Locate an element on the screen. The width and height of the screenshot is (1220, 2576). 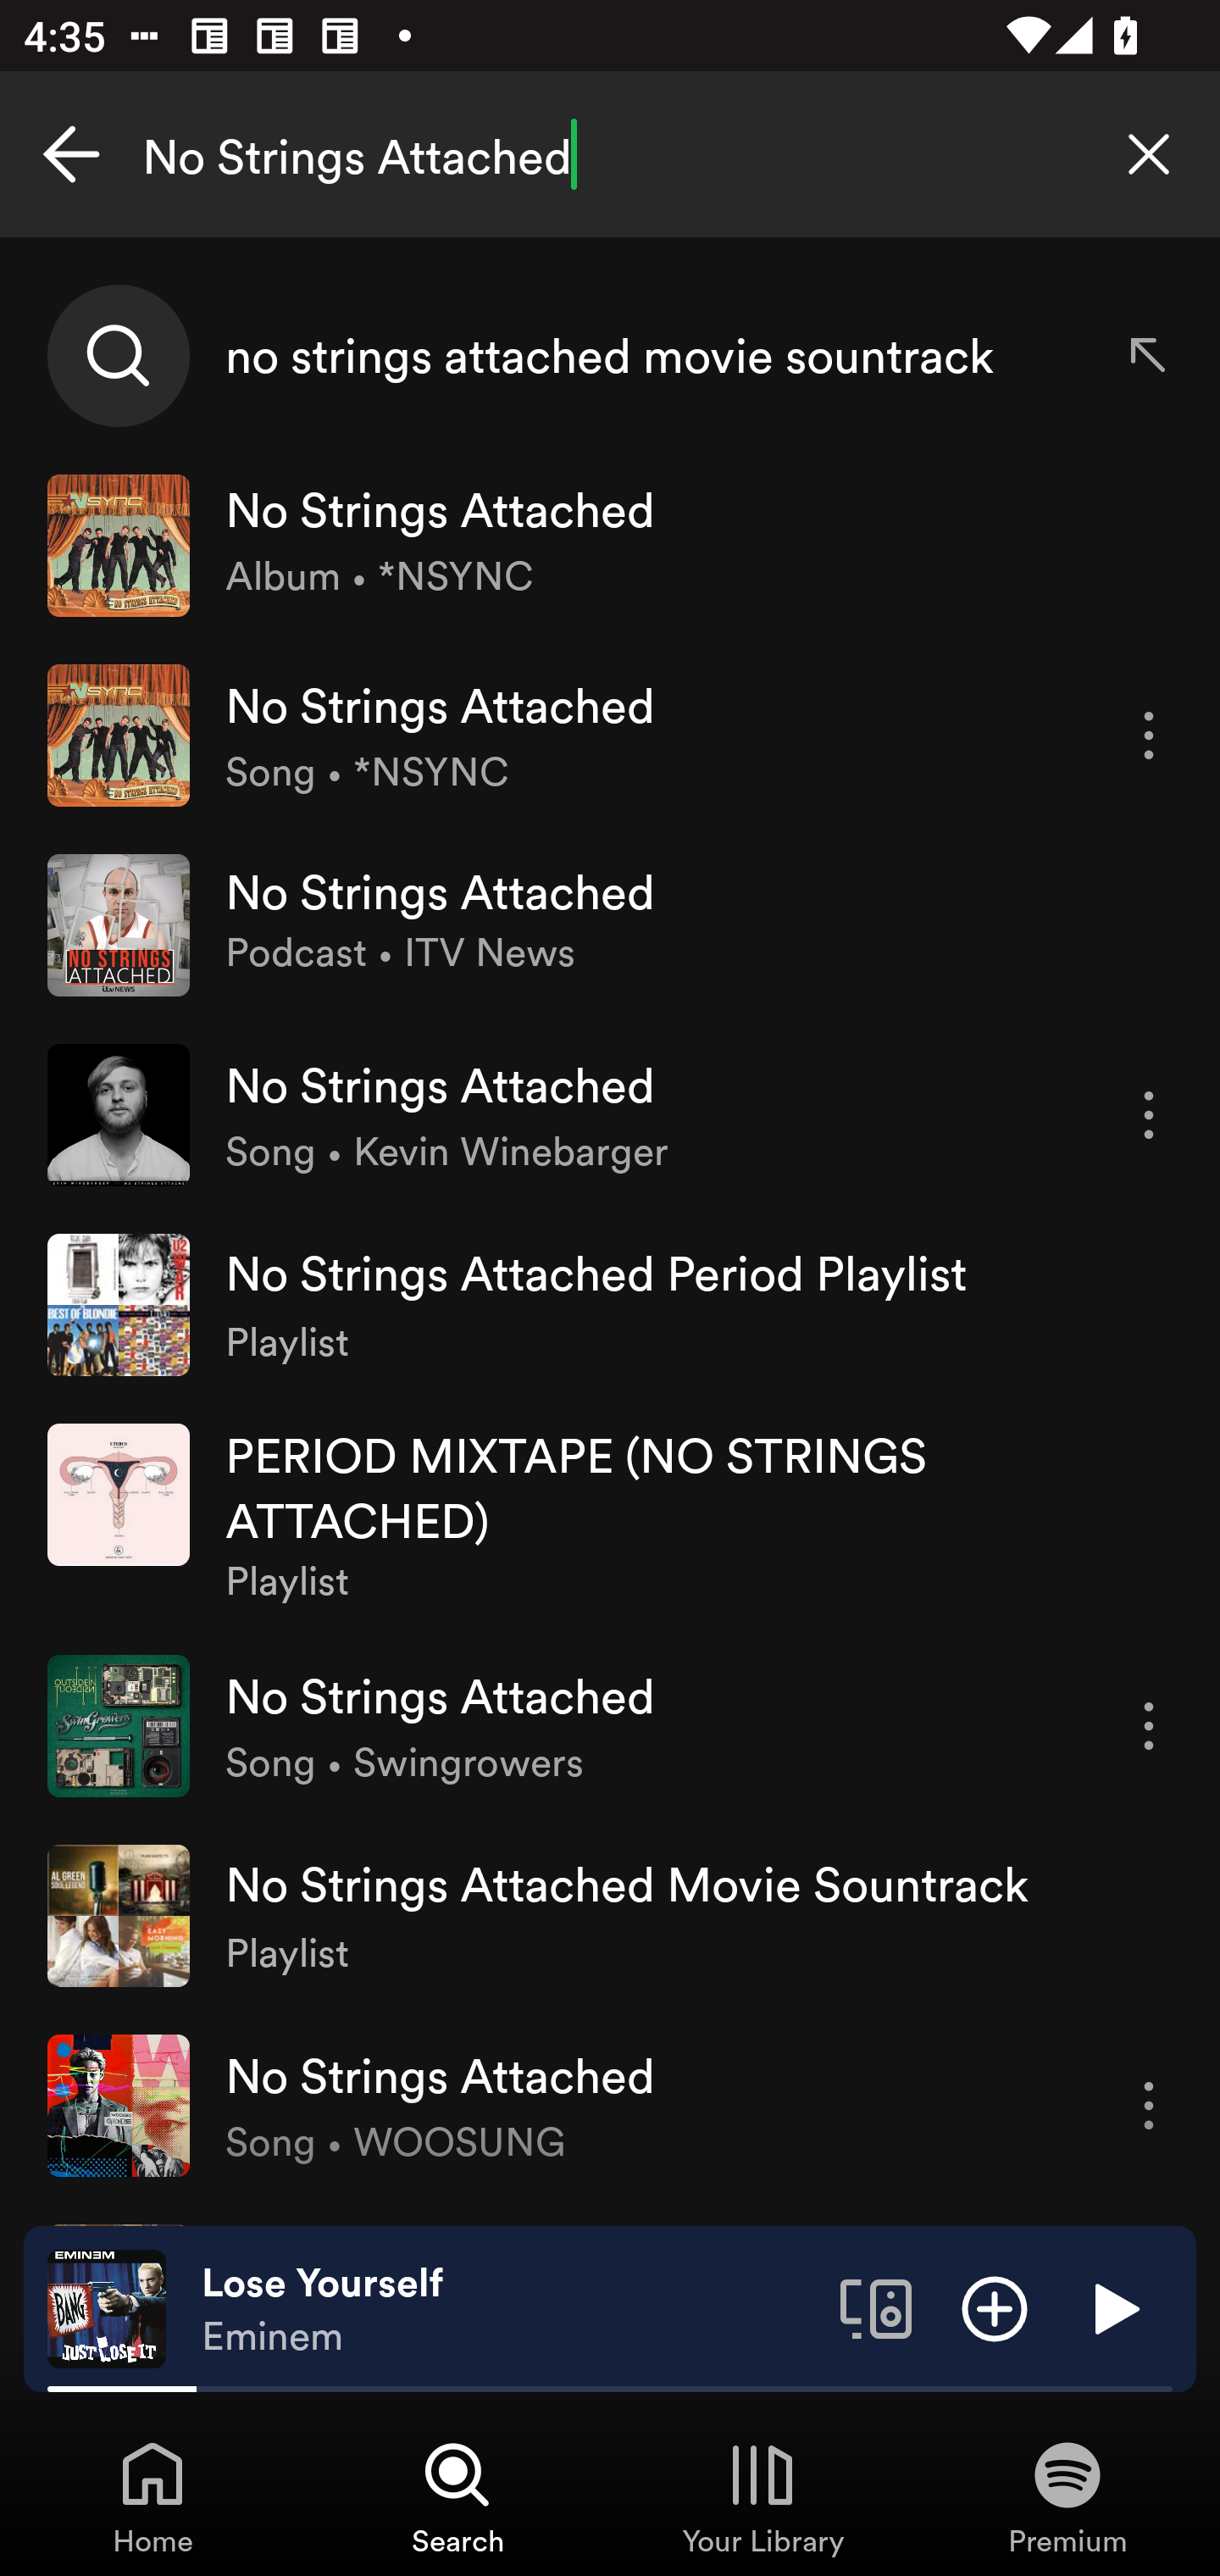
More options for song No Strings Attached is located at coordinates (1149, 736).